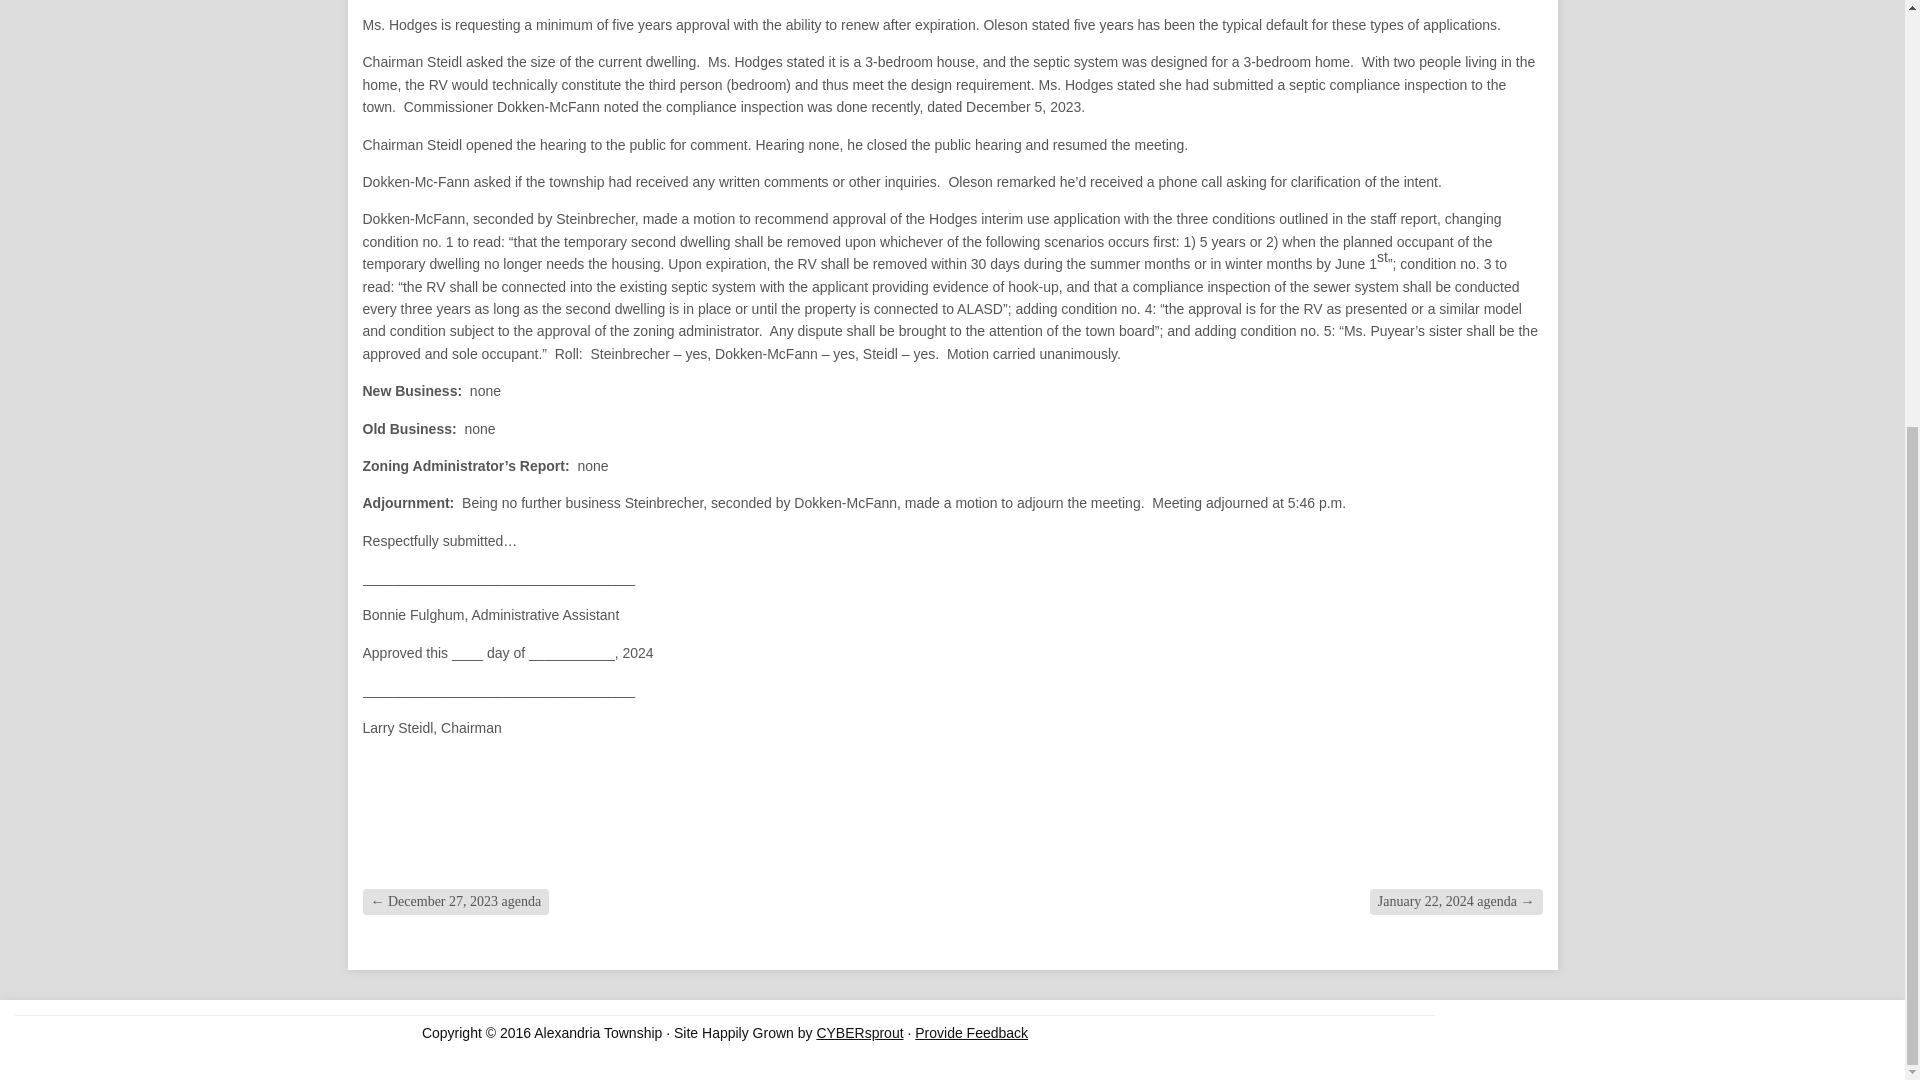  I want to click on CYBERsprout, so click(859, 1032).